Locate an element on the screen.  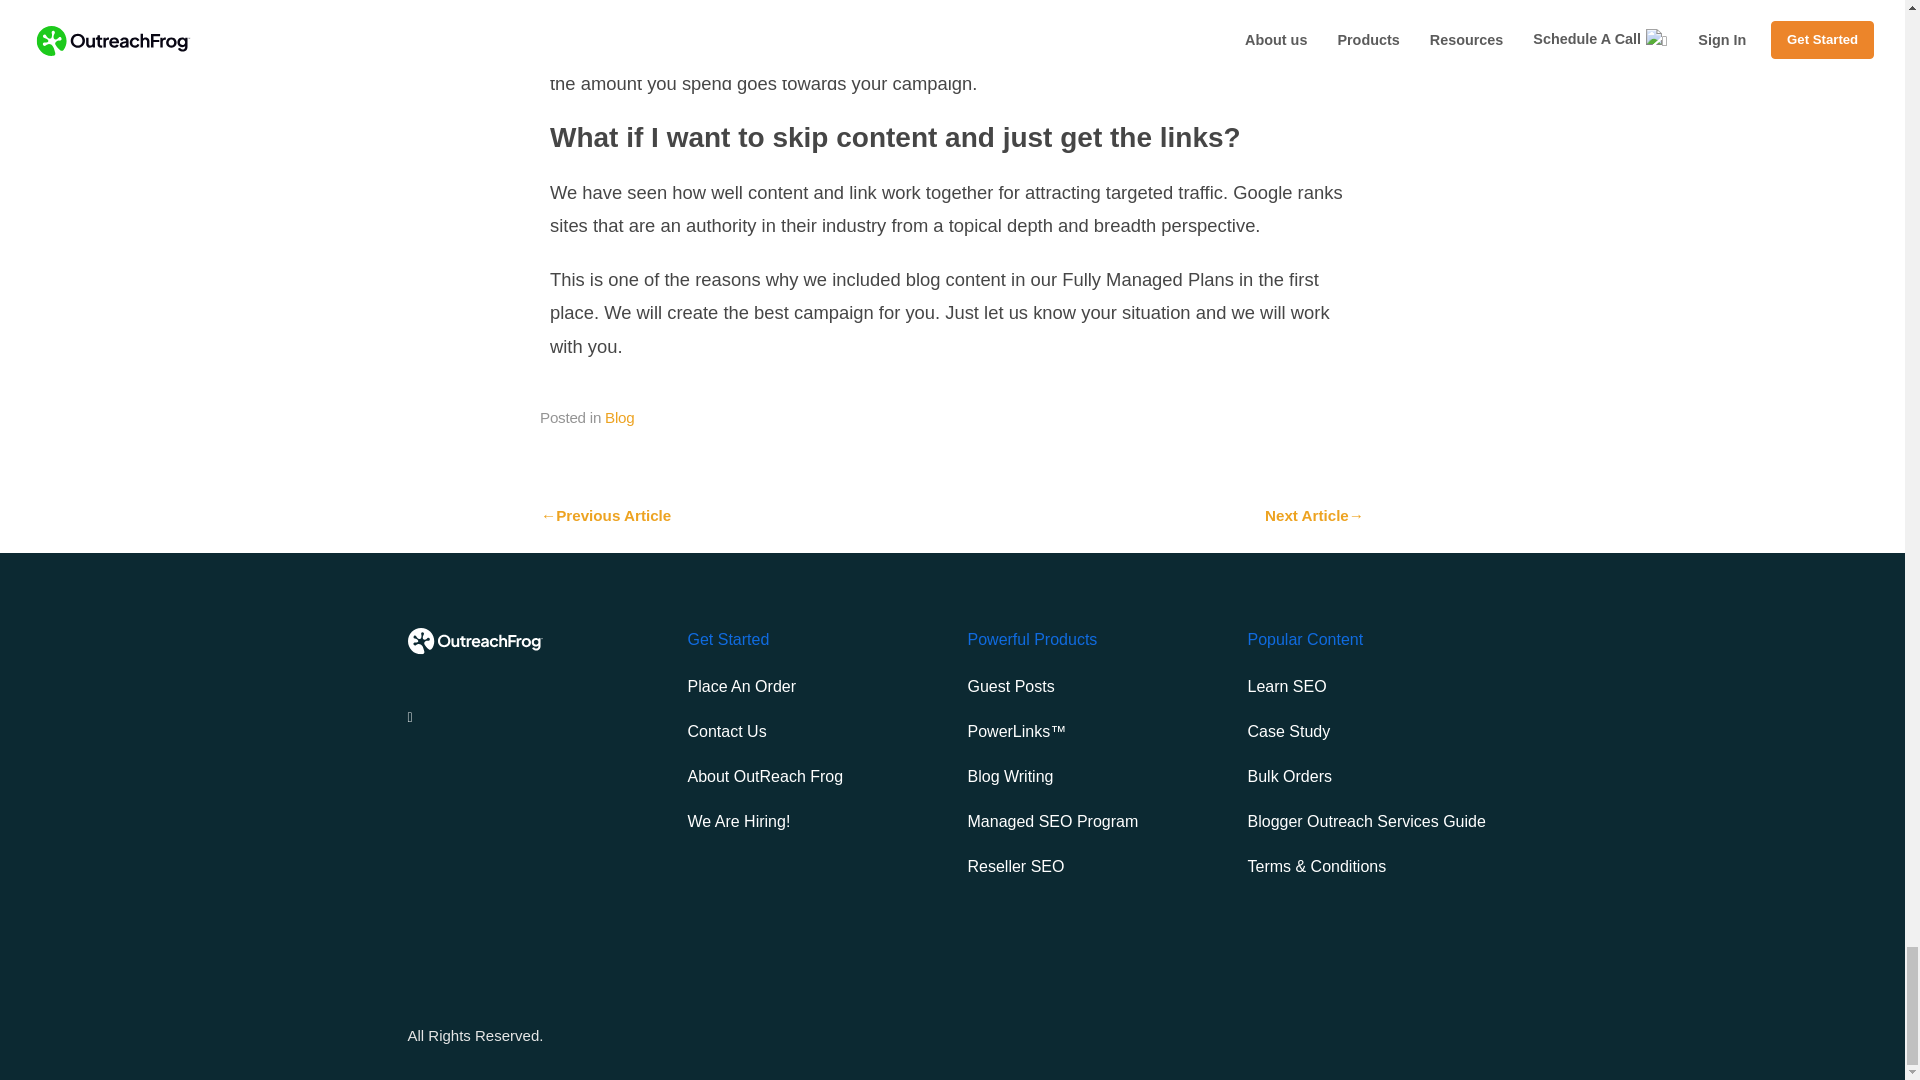
Bulk Orders is located at coordinates (1290, 776).